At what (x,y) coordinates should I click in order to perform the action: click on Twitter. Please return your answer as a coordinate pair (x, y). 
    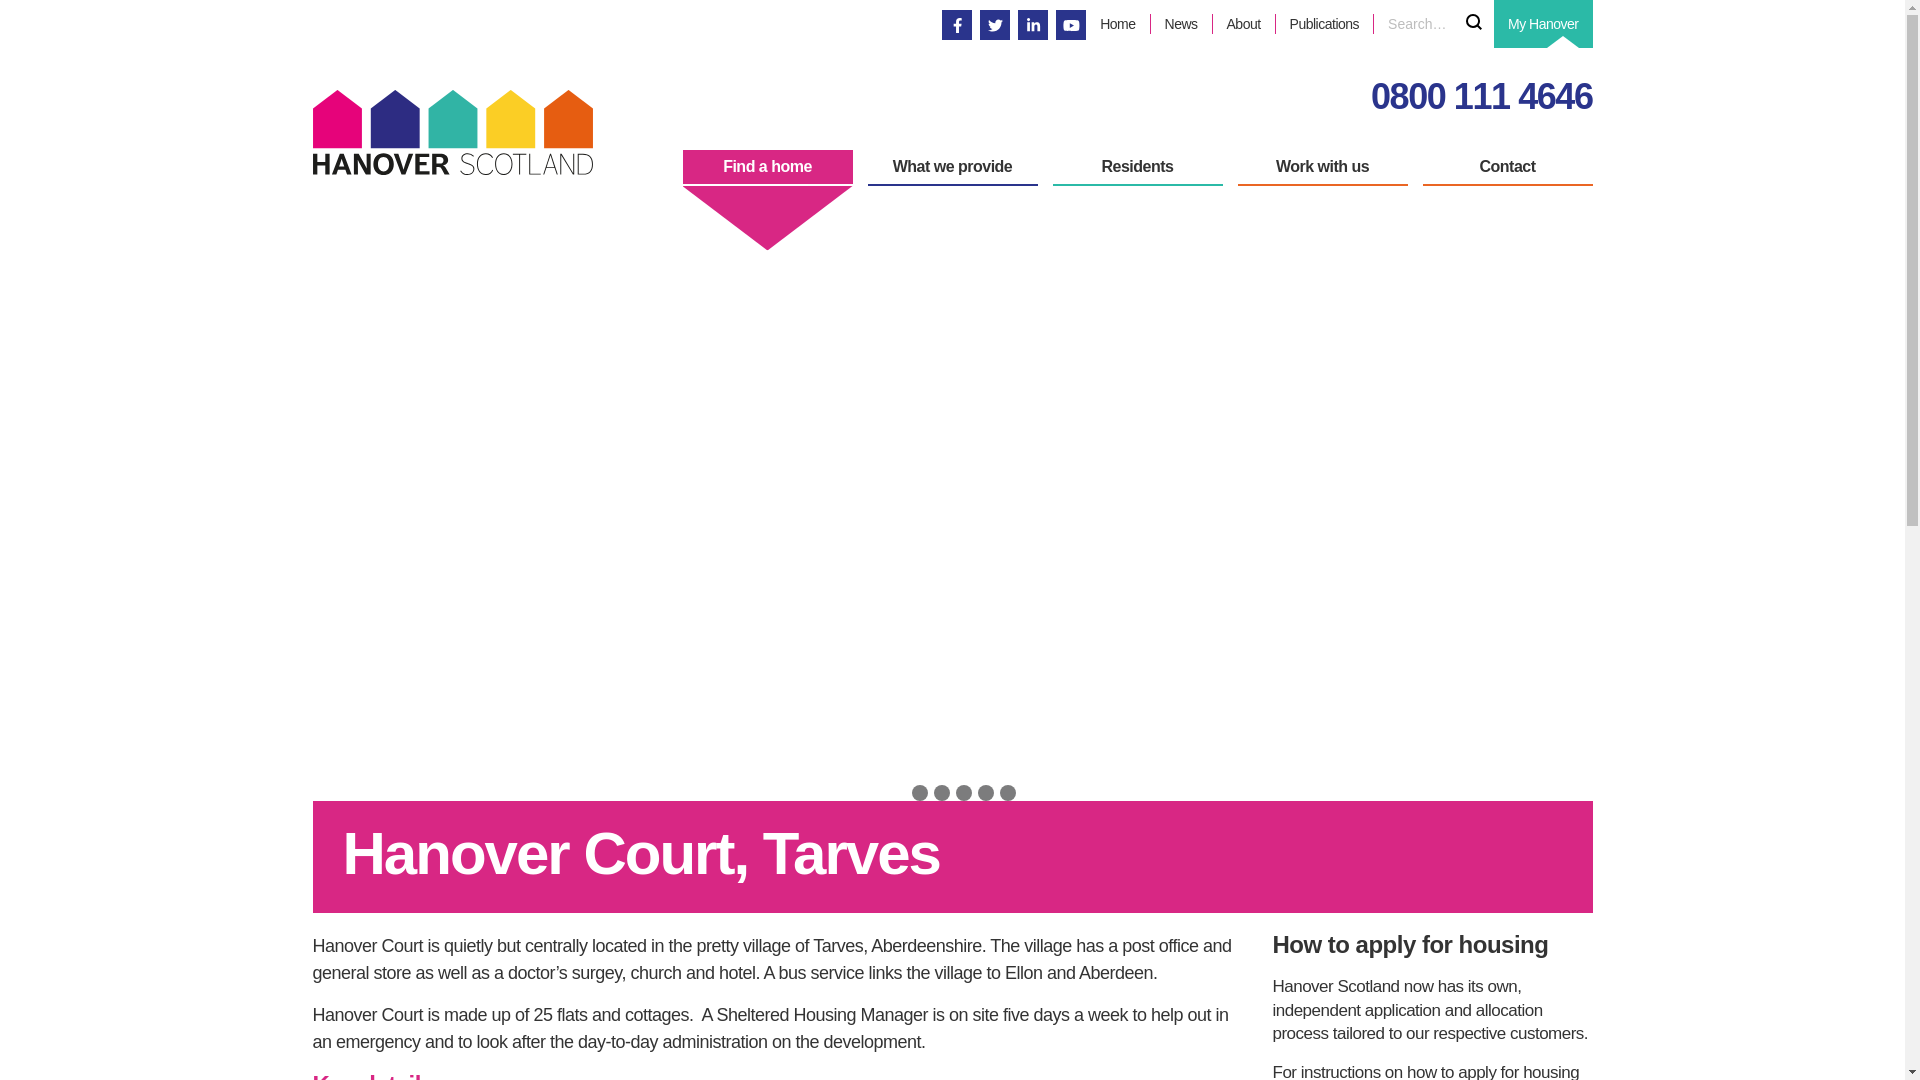
    Looking at the image, I should click on (995, 26).